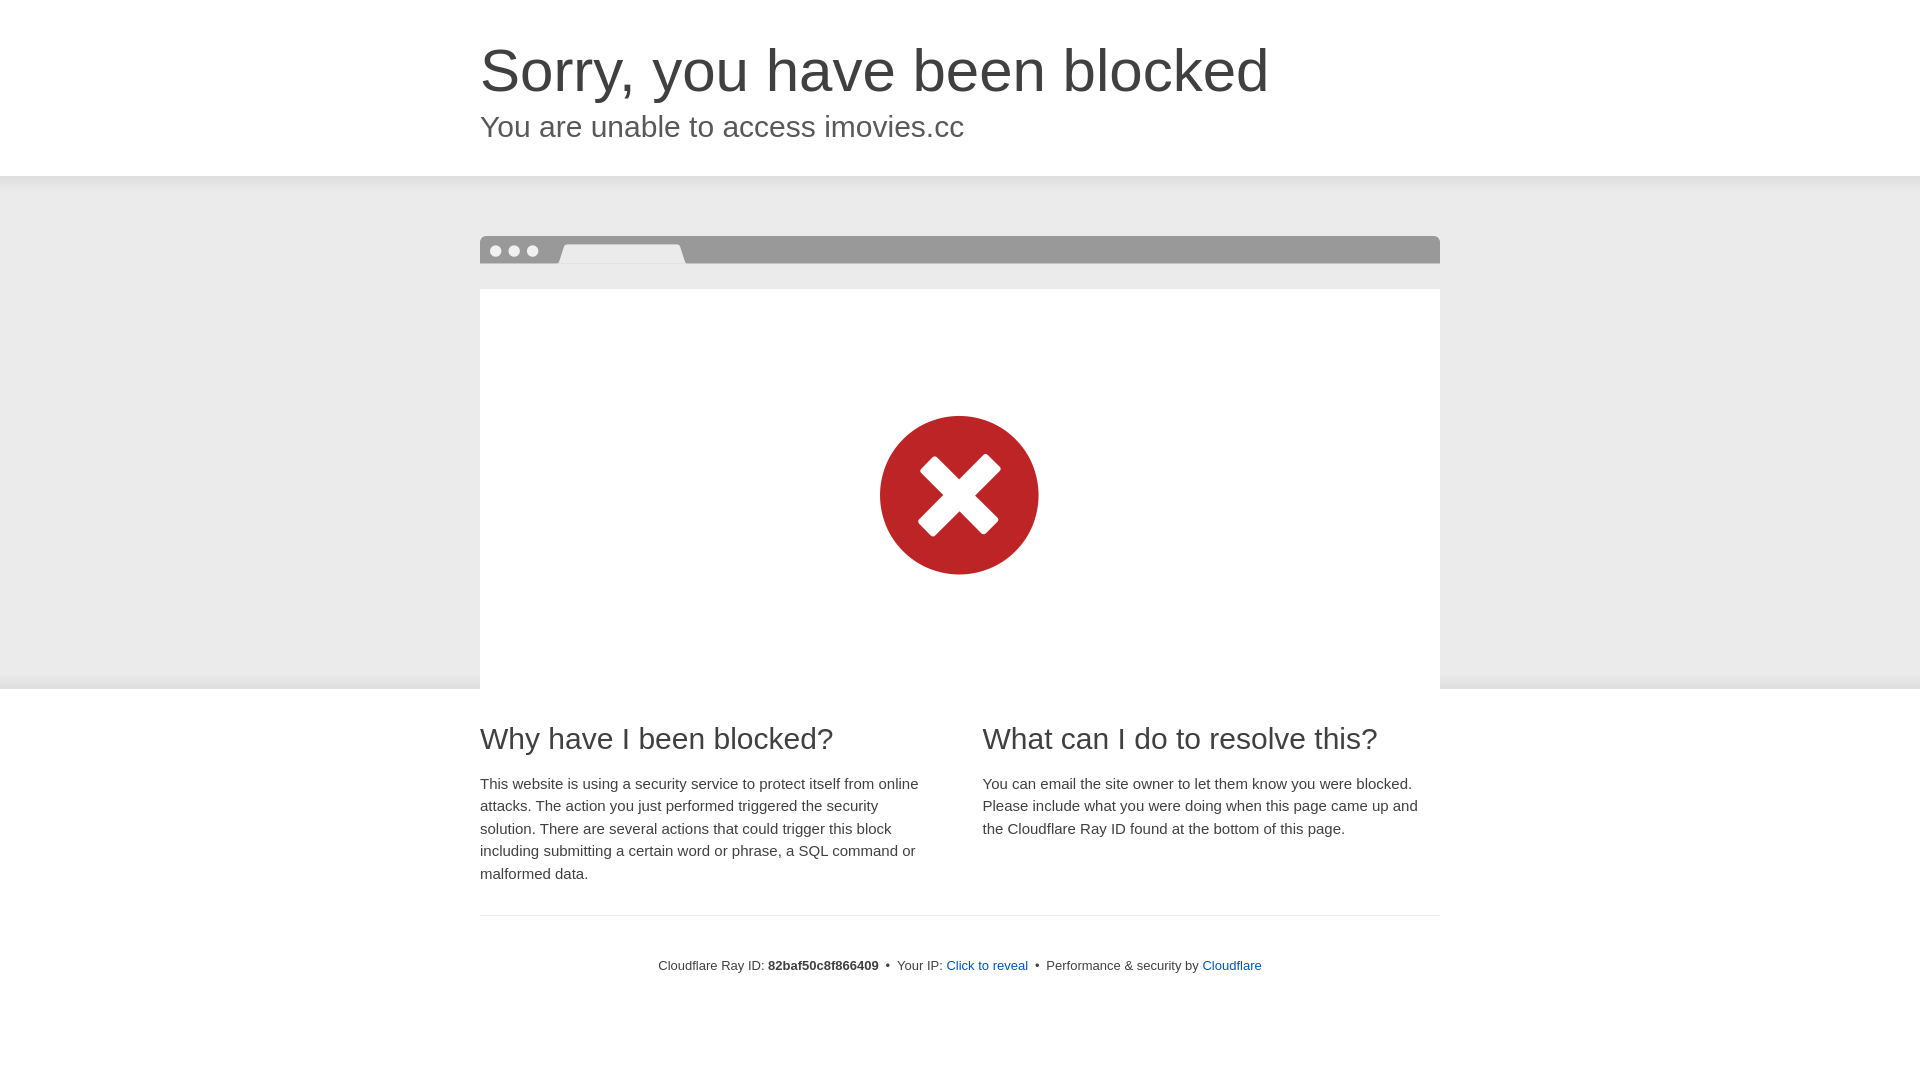  Describe the element at coordinates (987, 966) in the screenshot. I see `Click to reveal` at that location.